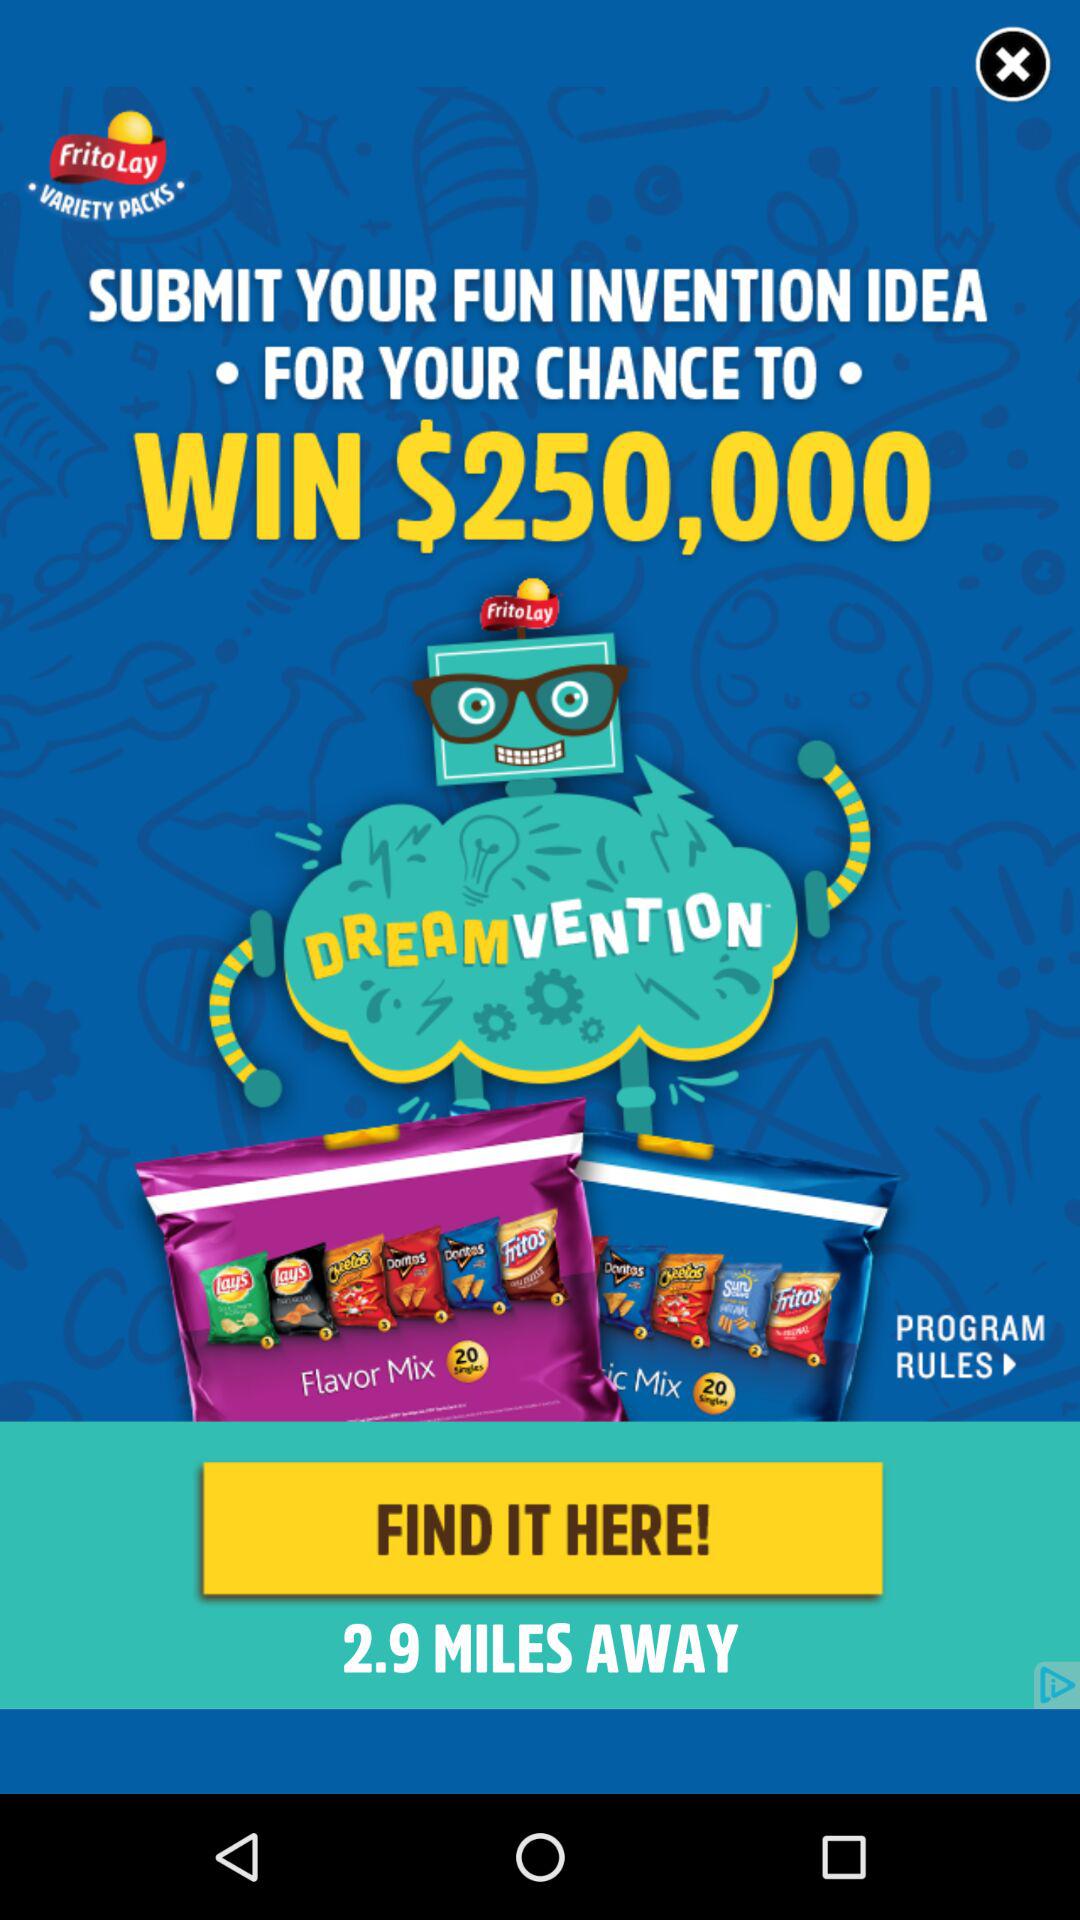  What do you see at coordinates (1014, 66) in the screenshot?
I see `go to close` at bounding box center [1014, 66].